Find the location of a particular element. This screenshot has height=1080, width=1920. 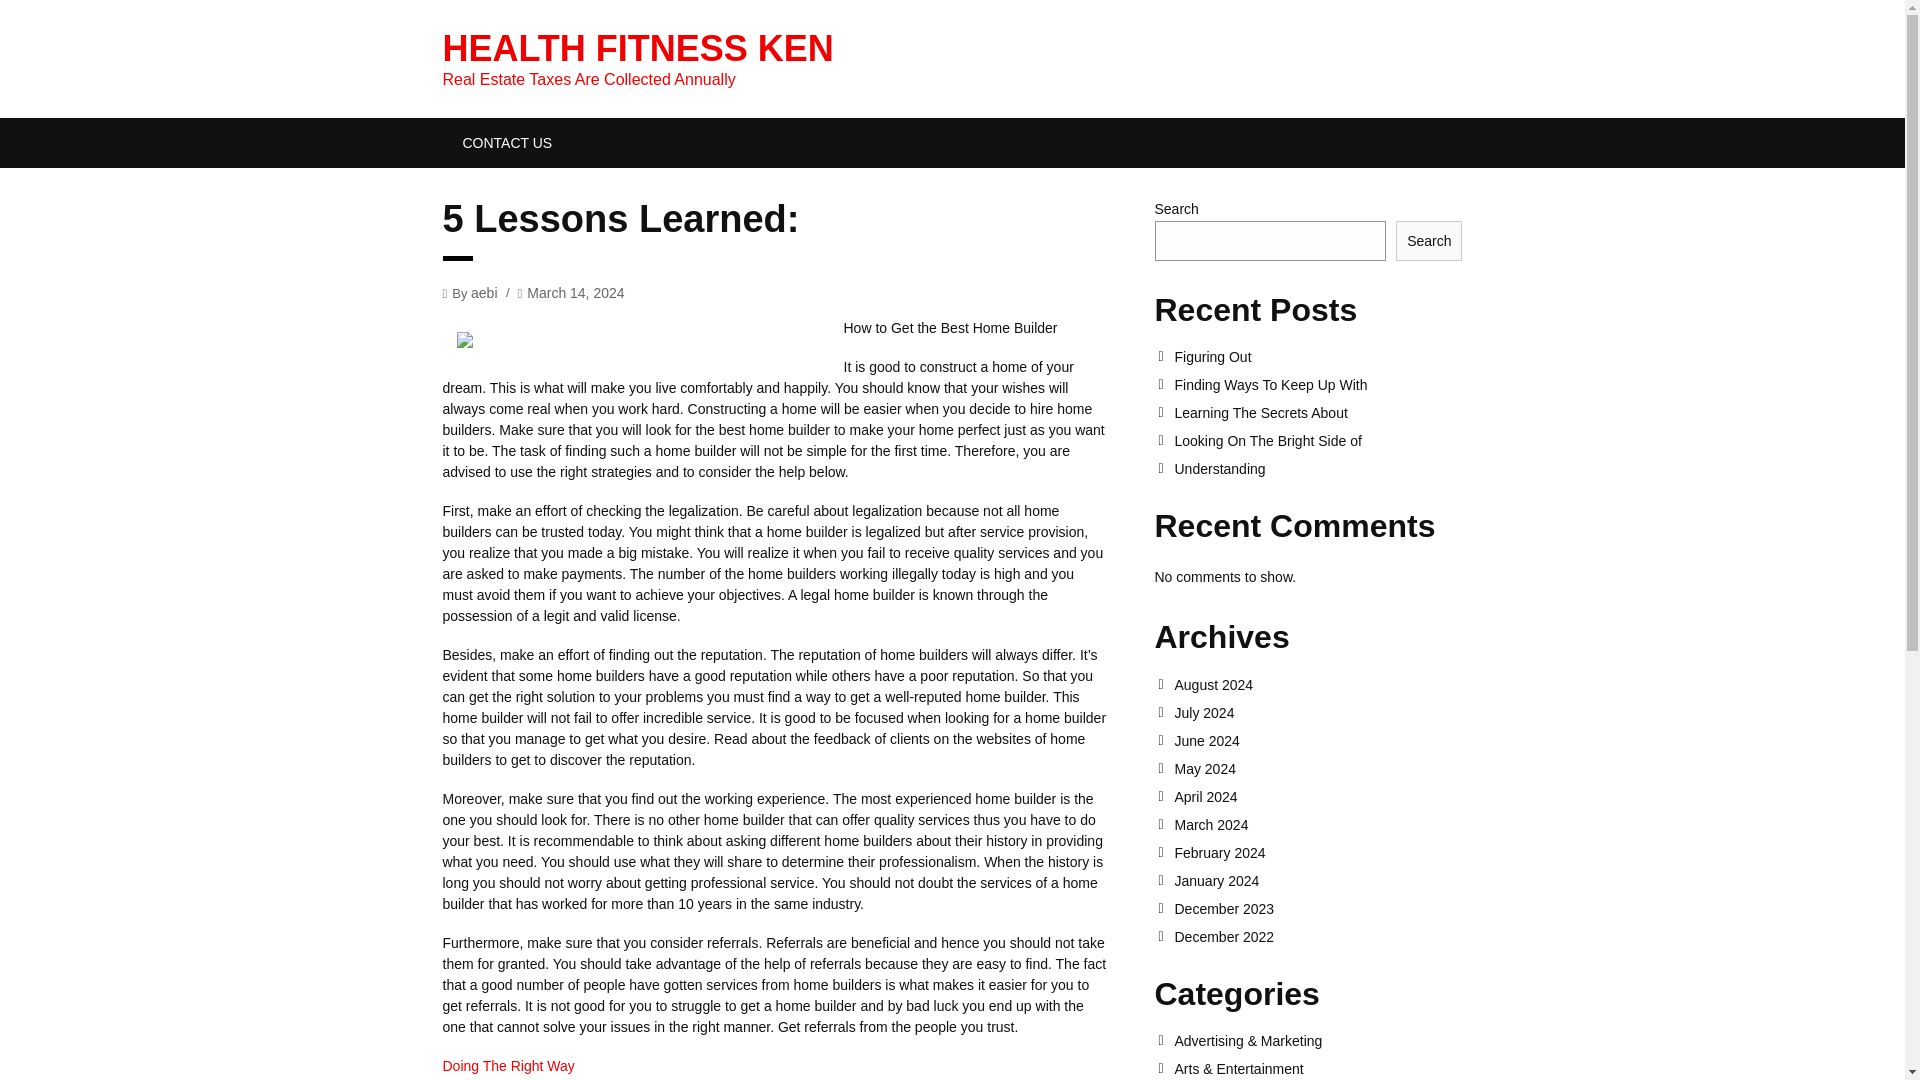

Figuring Out is located at coordinates (1317, 356).